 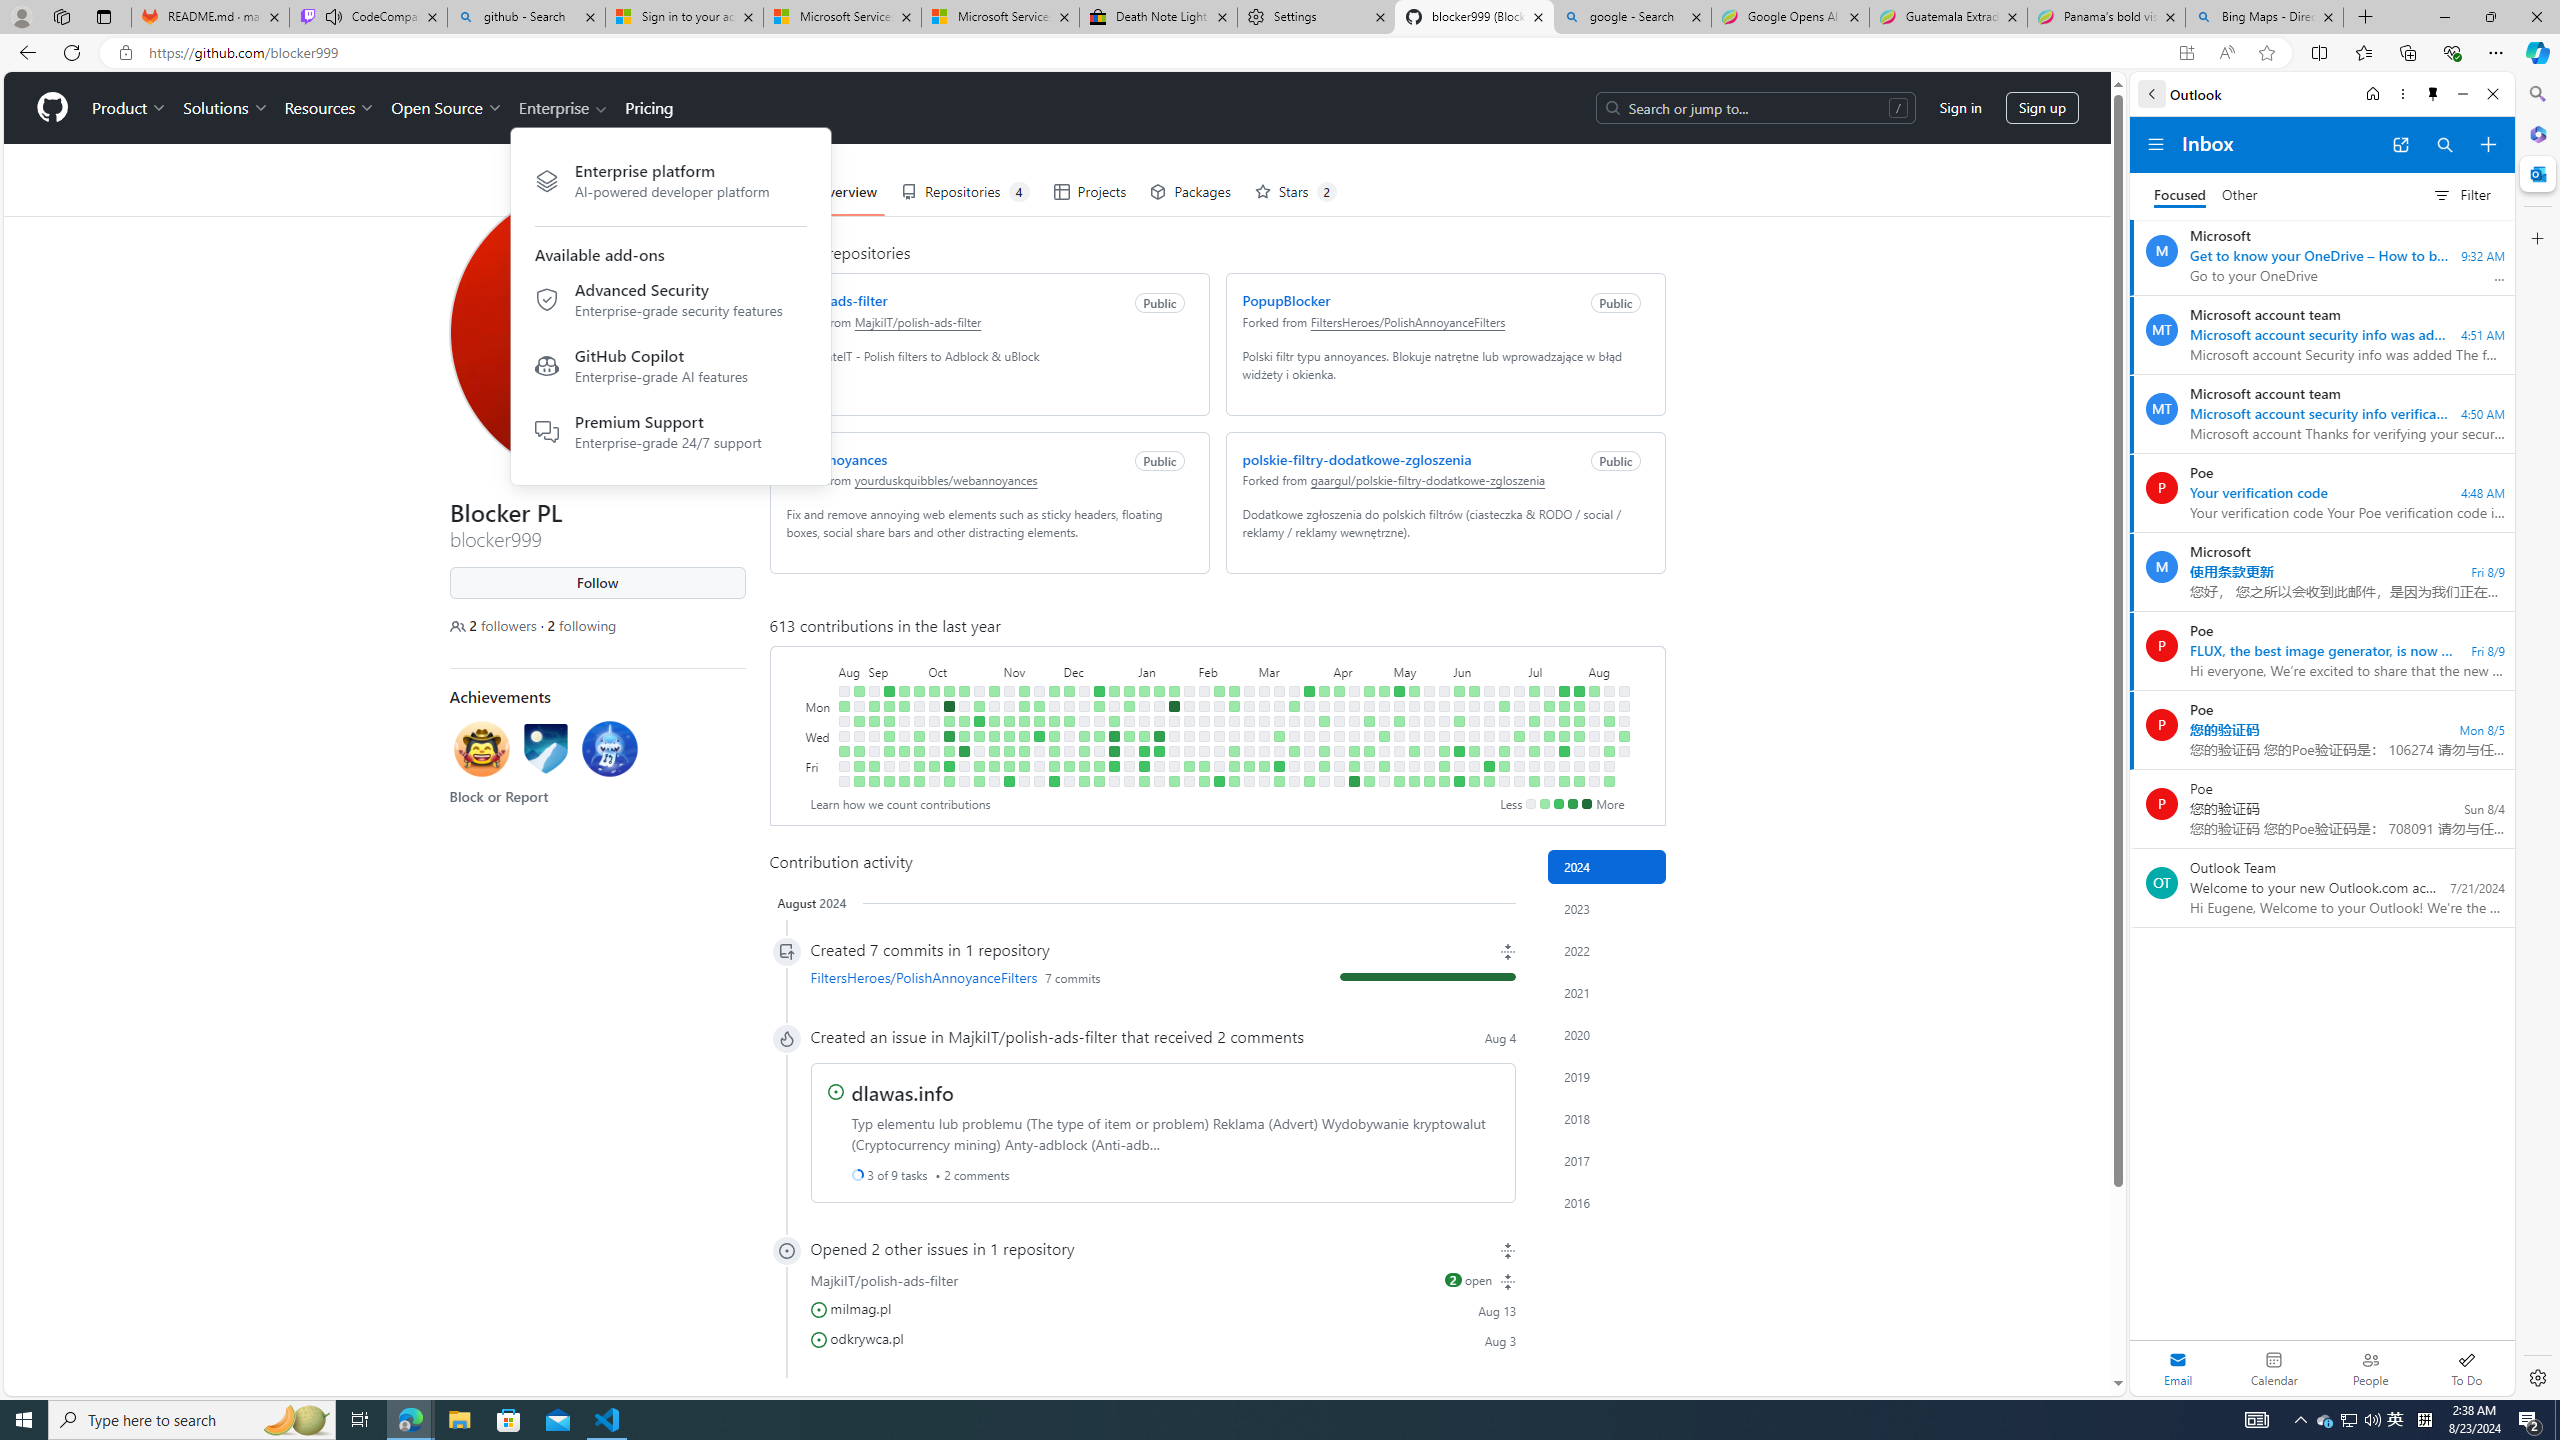 I want to click on 2 contributions on February 24th., so click(x=1234, y=782).